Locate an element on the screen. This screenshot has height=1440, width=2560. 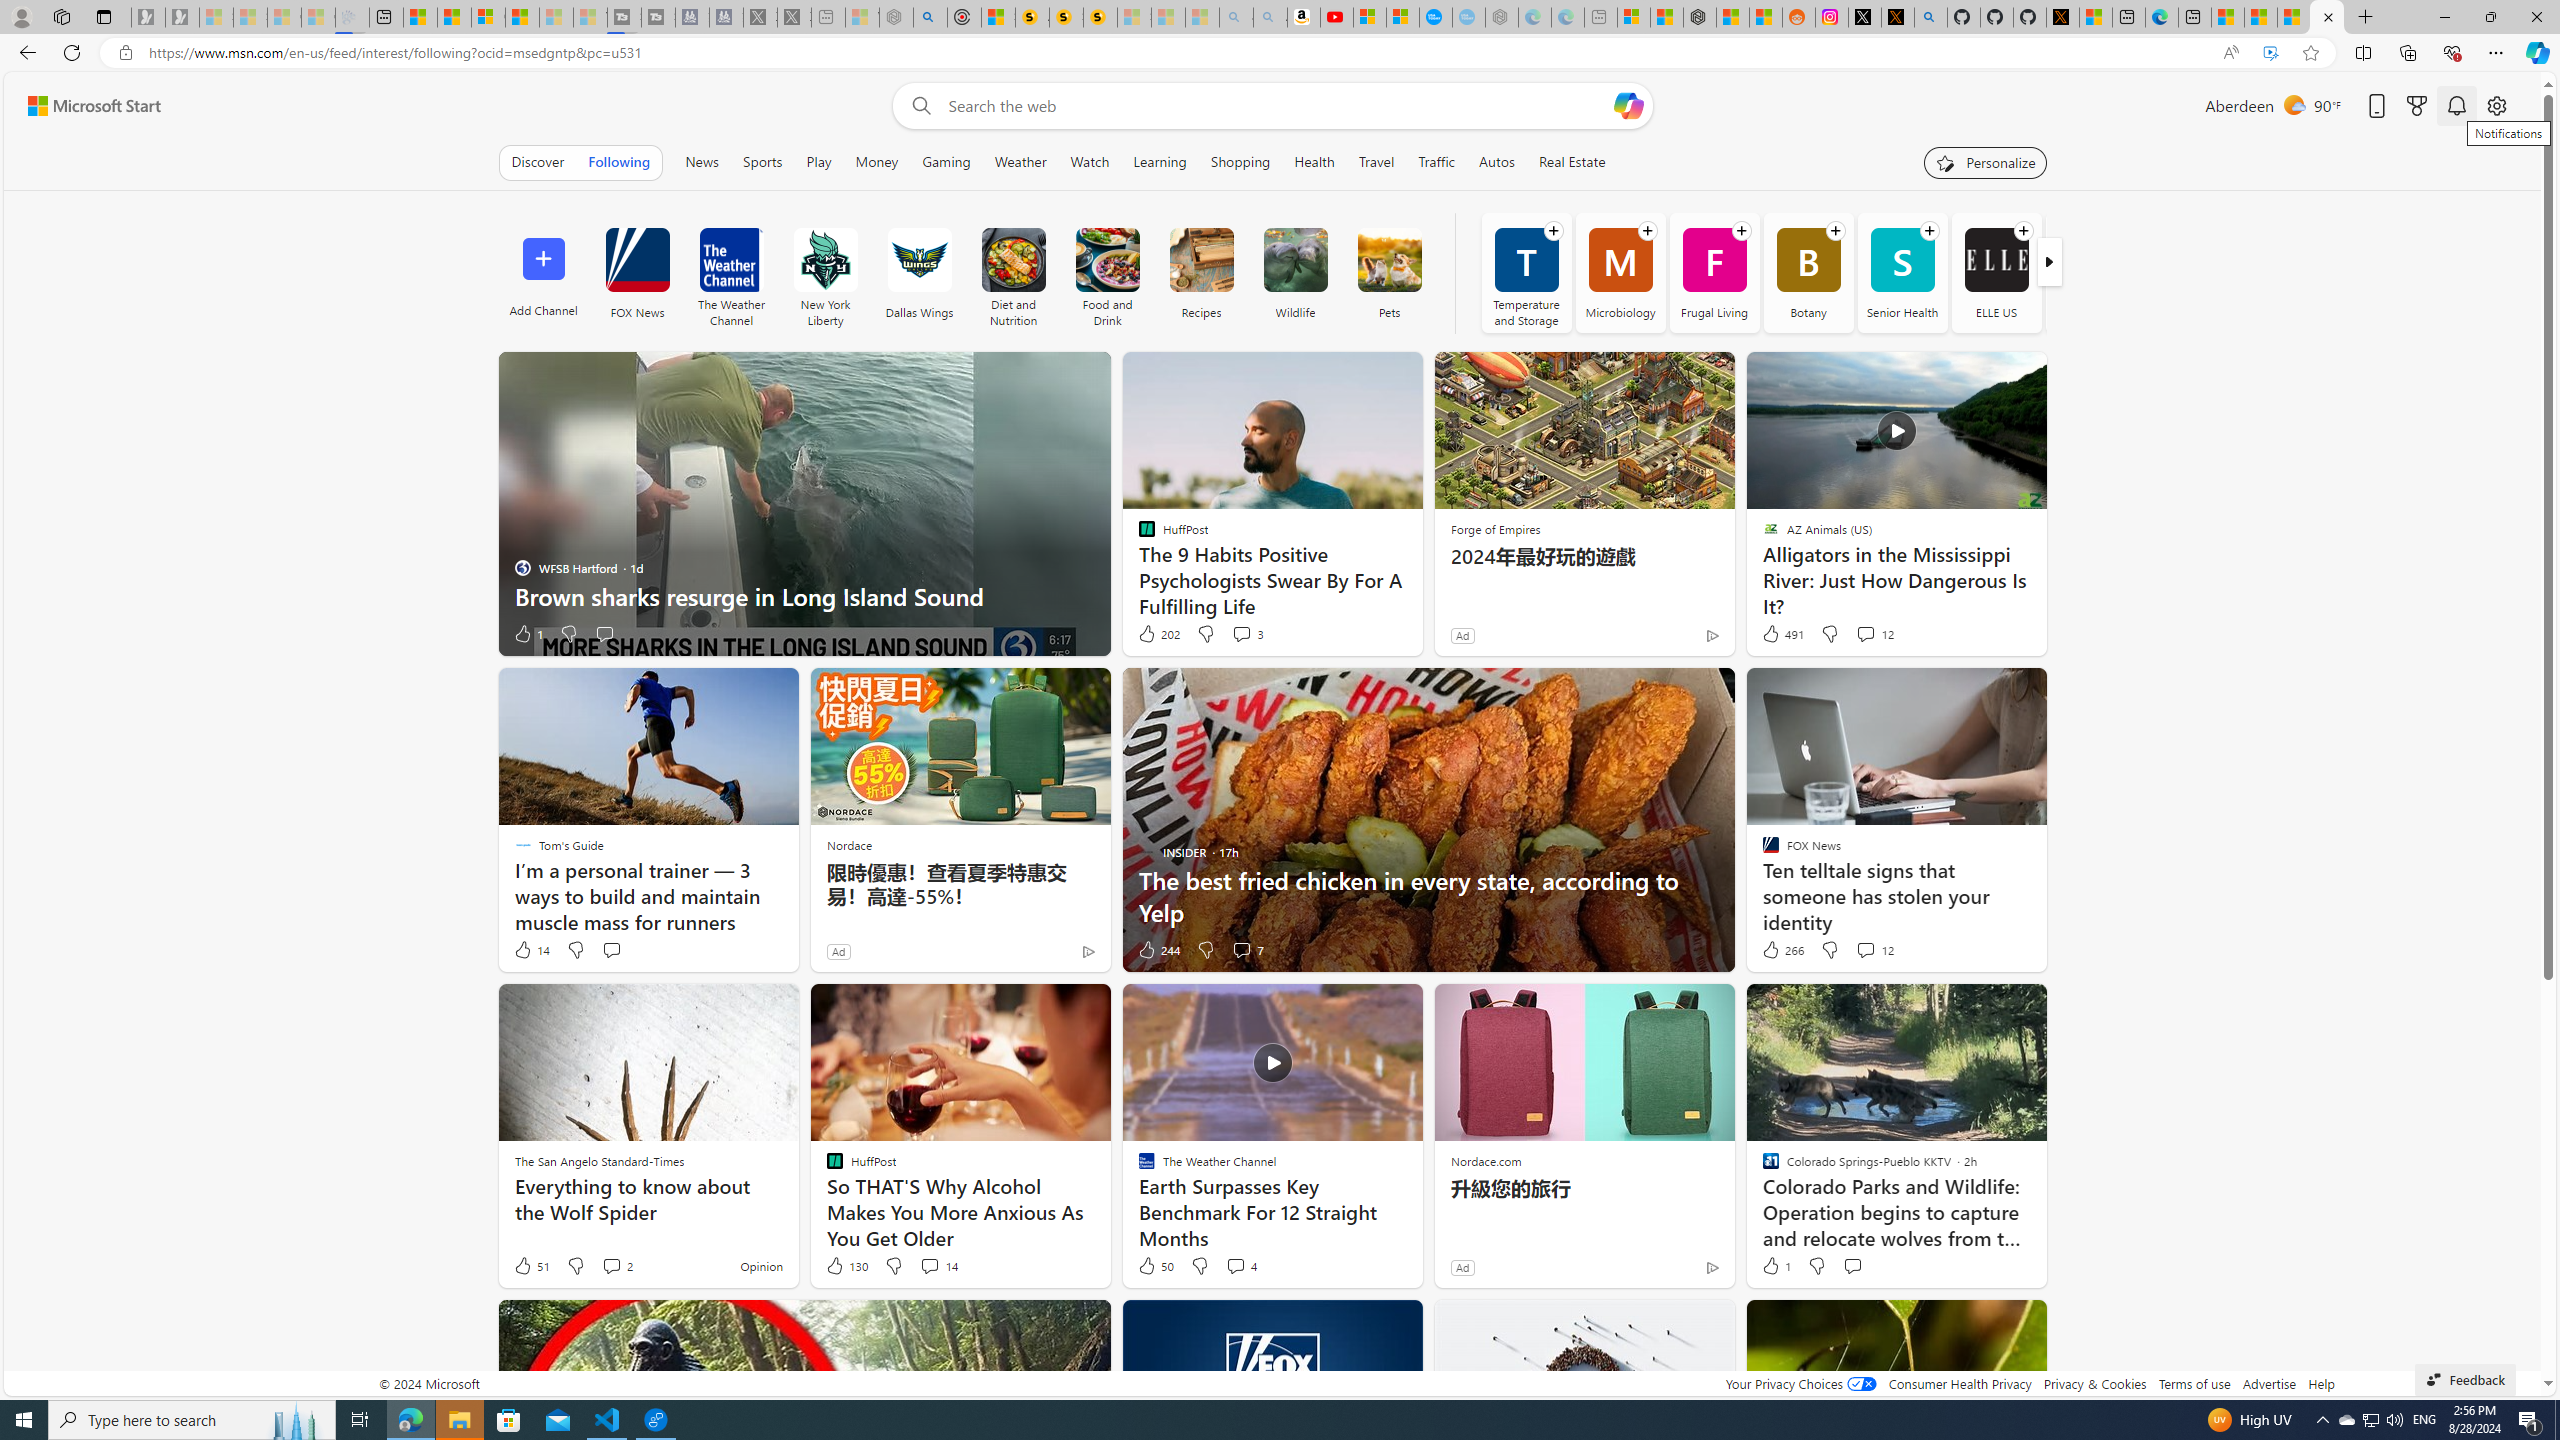
View comments 3 Comment is located at coordinates (1248, 634).